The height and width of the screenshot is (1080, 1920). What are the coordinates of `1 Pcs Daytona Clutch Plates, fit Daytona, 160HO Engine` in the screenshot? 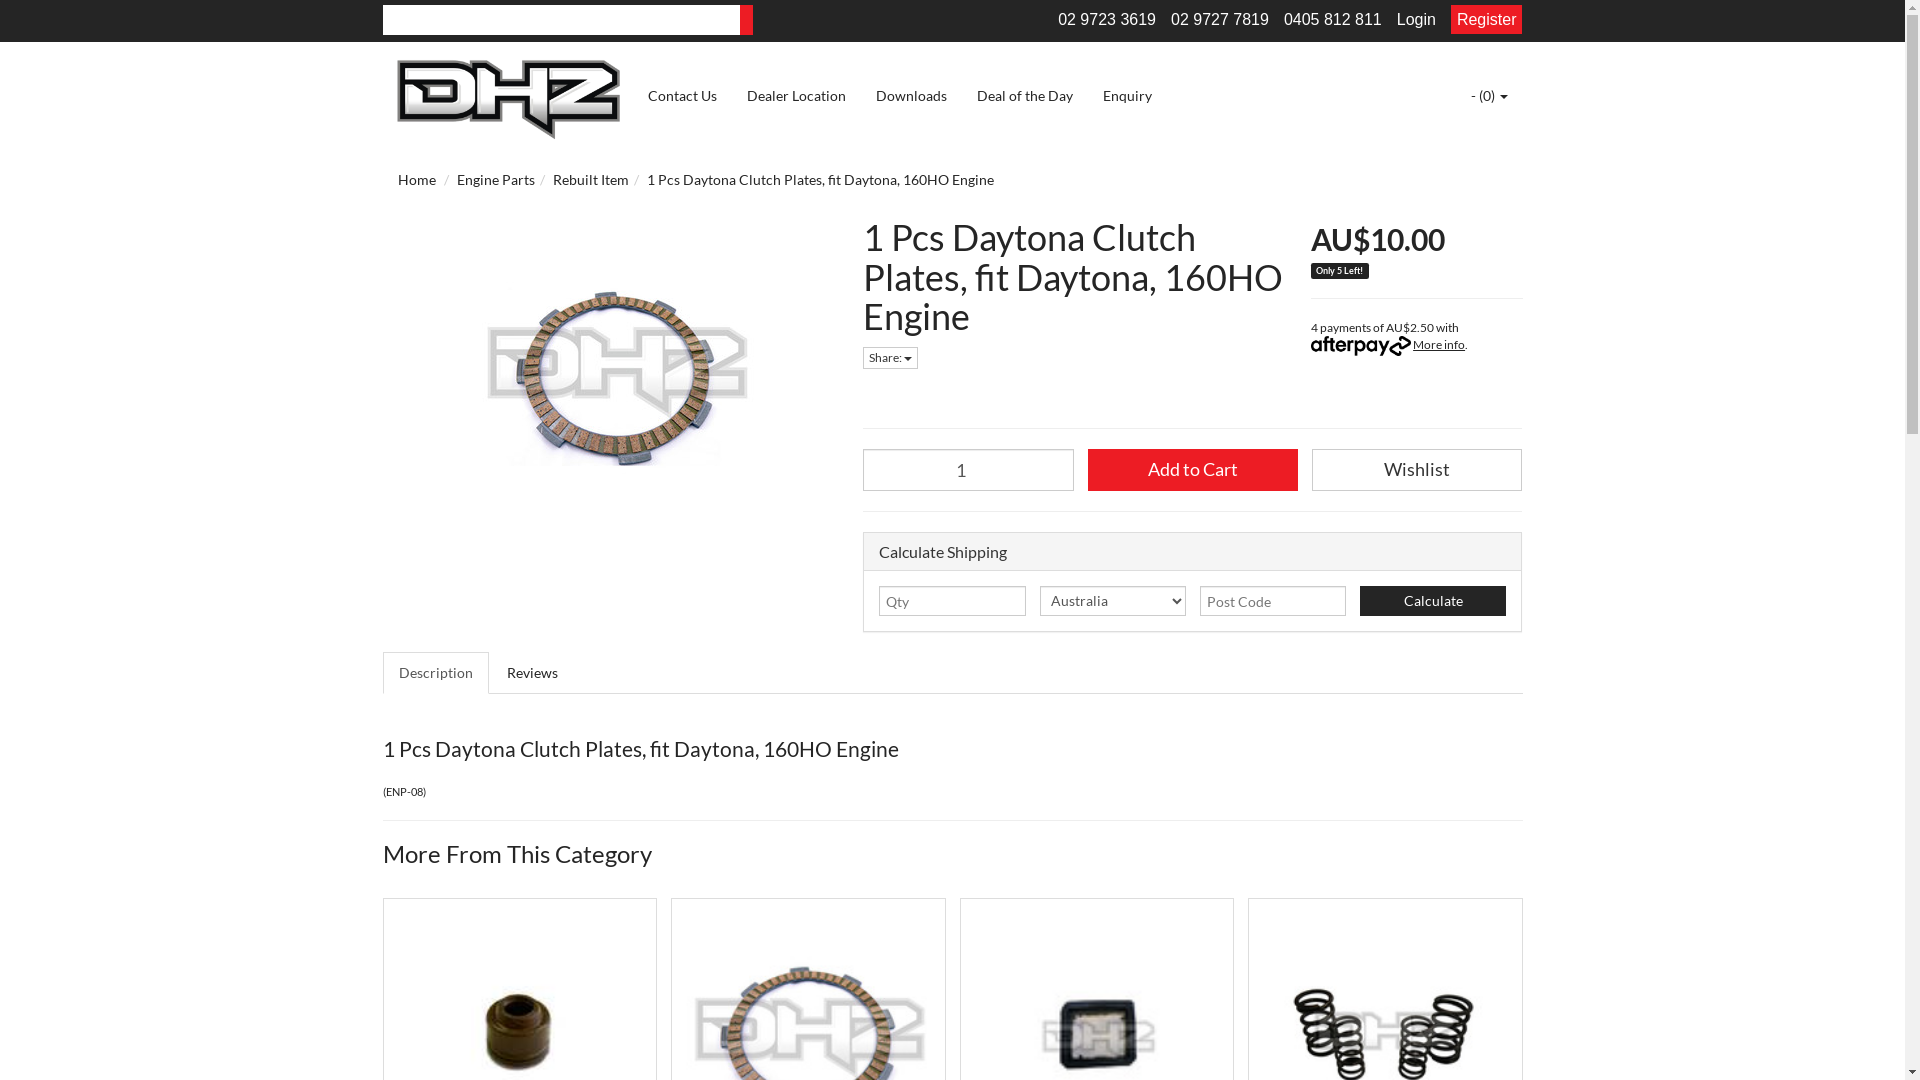 It's located at (820, 180).